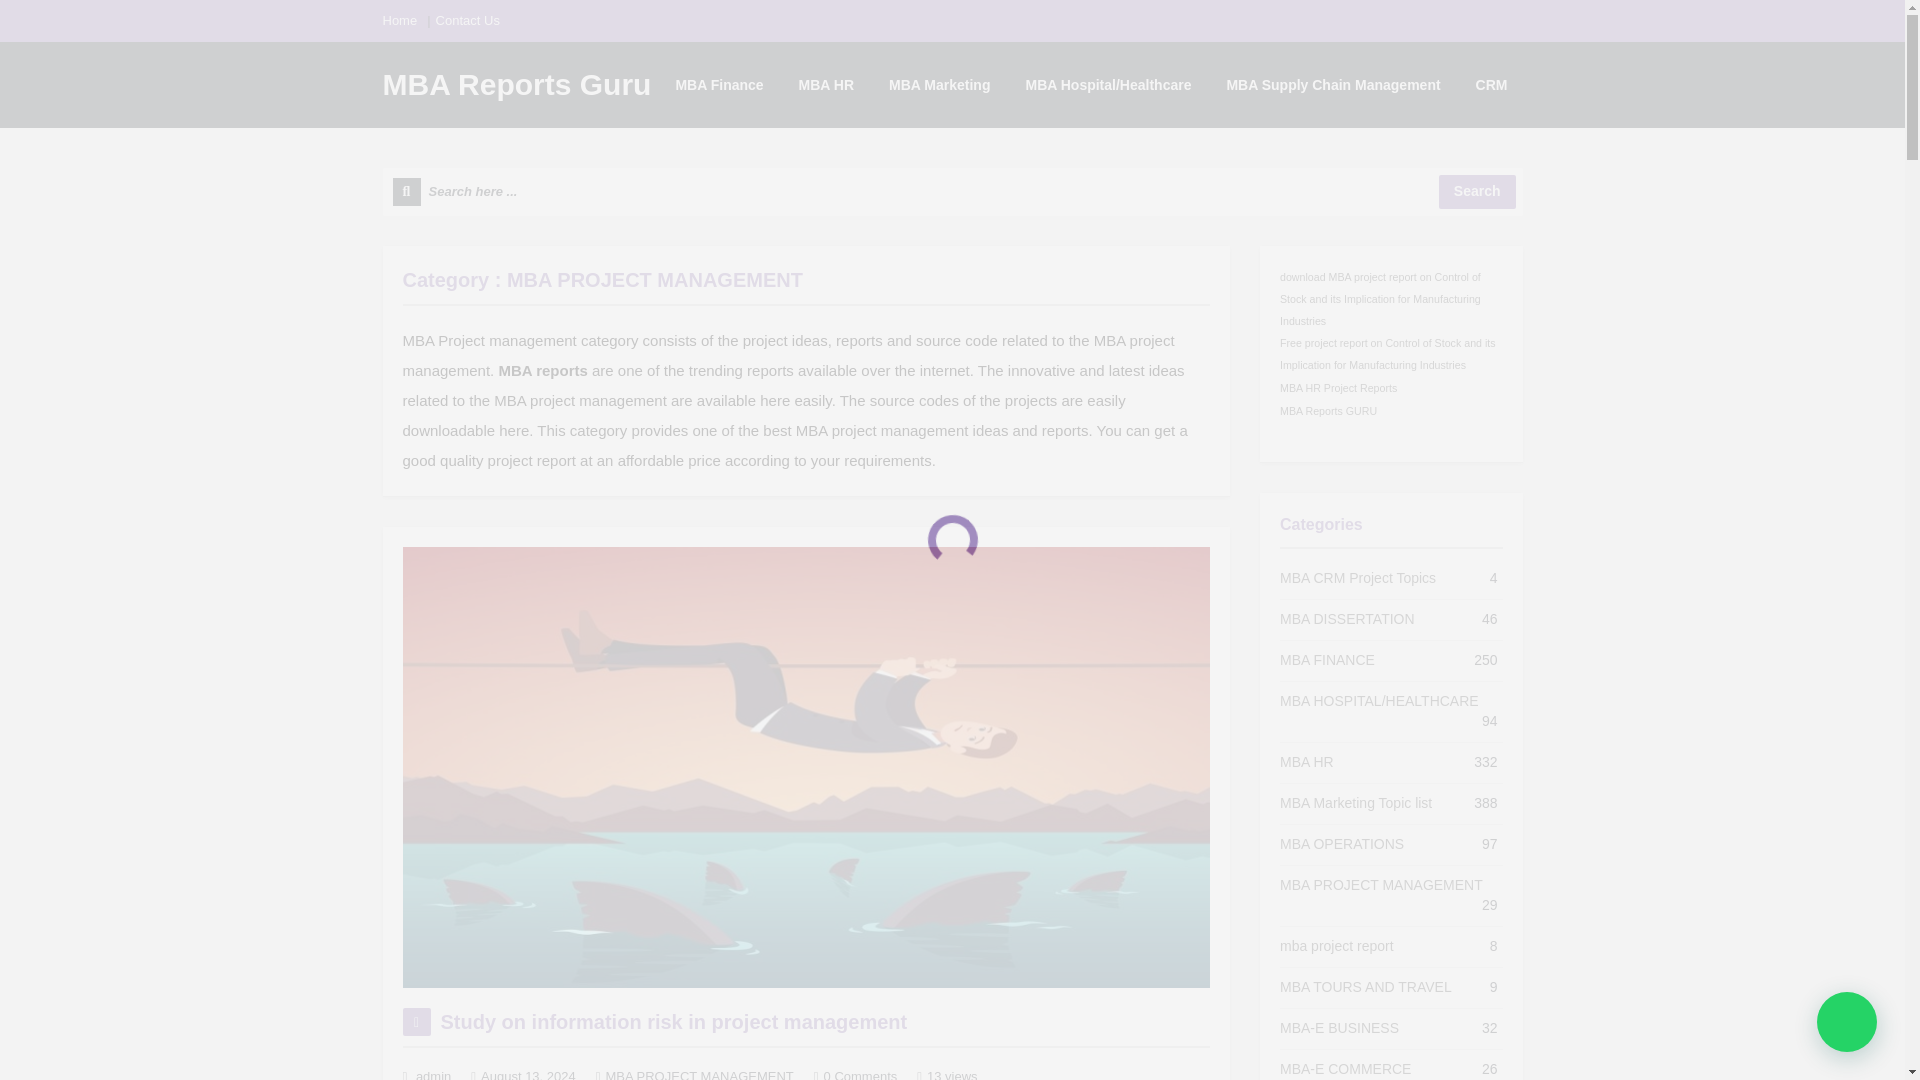  Describe the element at coordinates (516, 84) in the screenshot. I see `MBA Reports Guru` at that location.